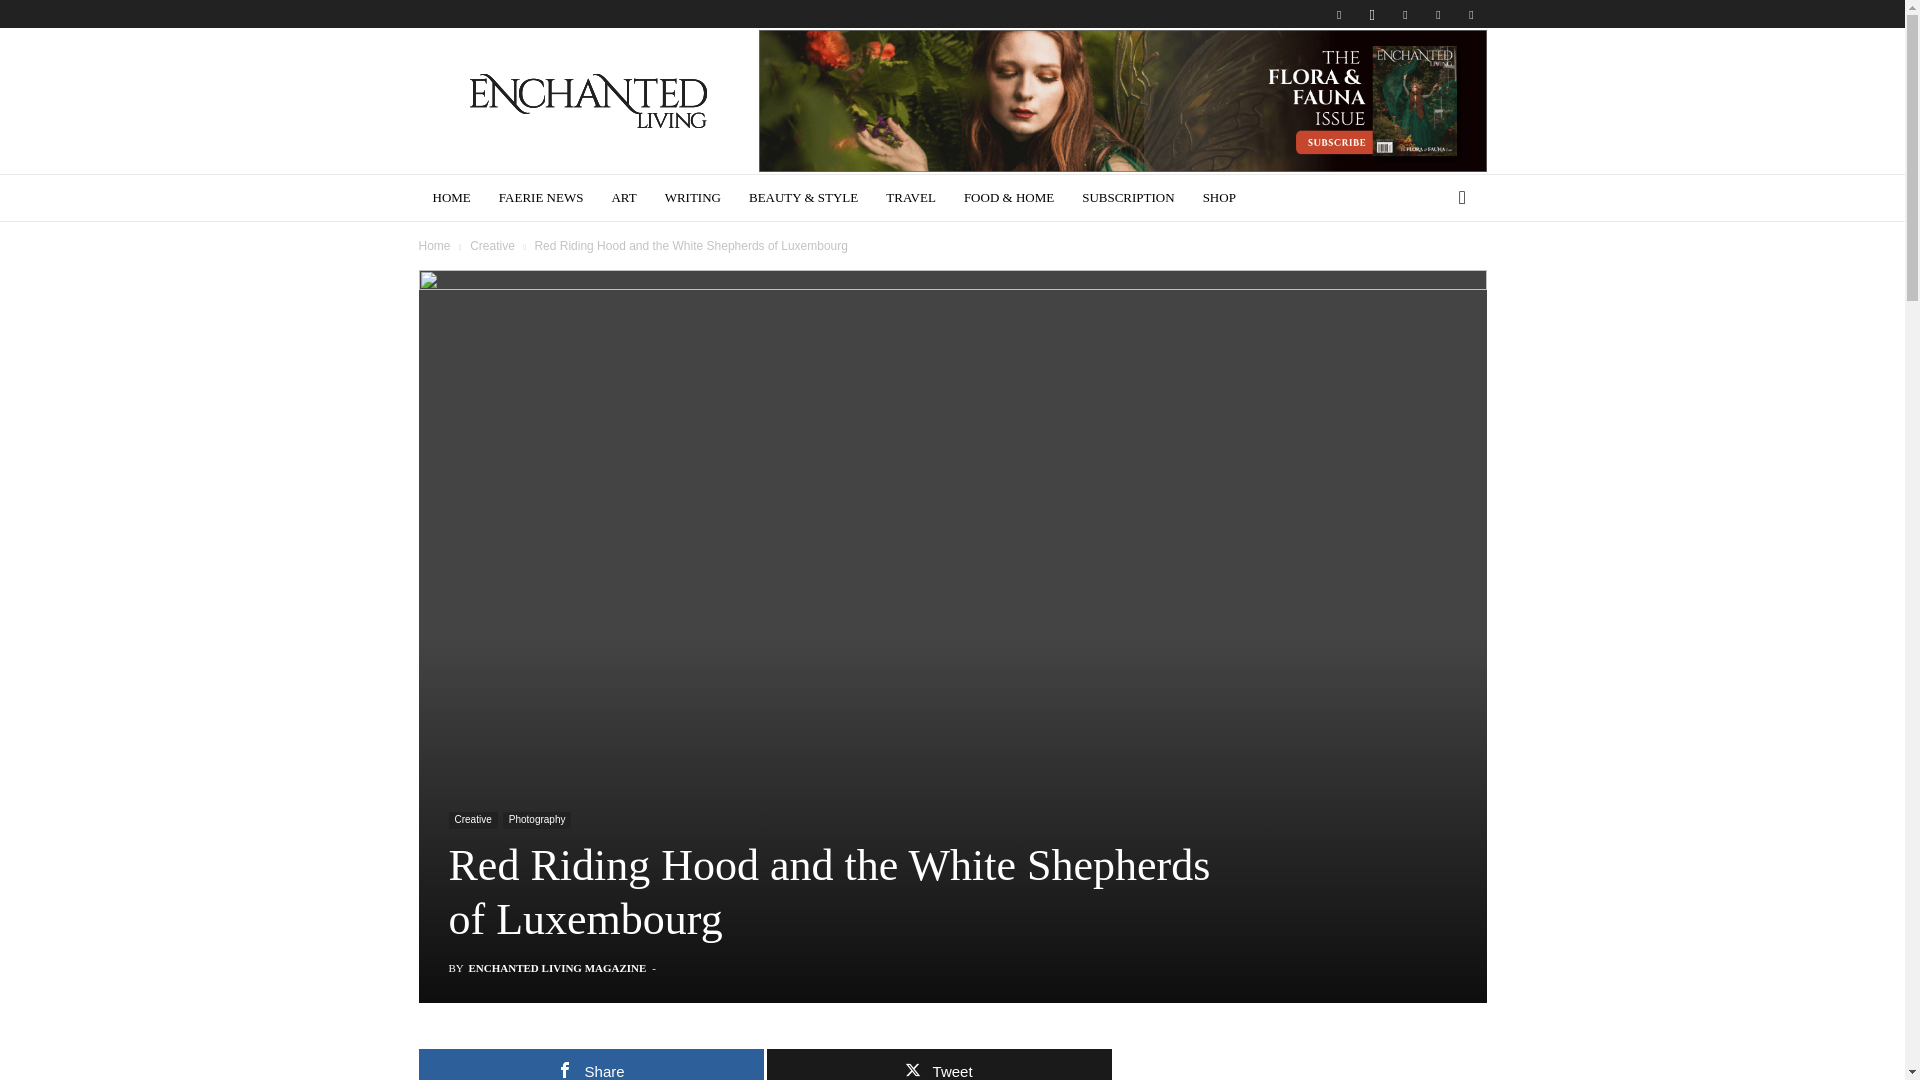 Image resolution: width=1920 pixels, height=1080 pixels. What do you see at coordinates (1372, 14) in the screenshot?
I see `Instagram` at bounding box center [1372, 14].